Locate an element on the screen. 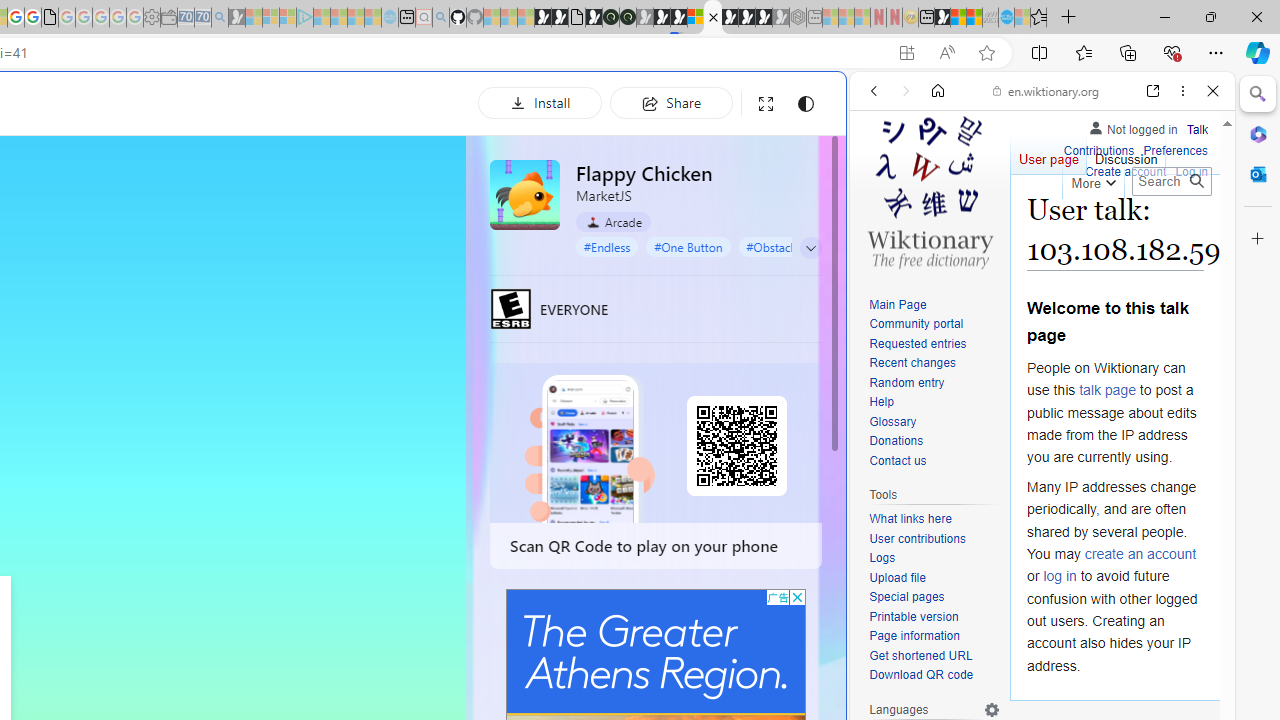 The height and width of the screenshot is (720, 1280). Arcade is located at coordinates (614, 221).